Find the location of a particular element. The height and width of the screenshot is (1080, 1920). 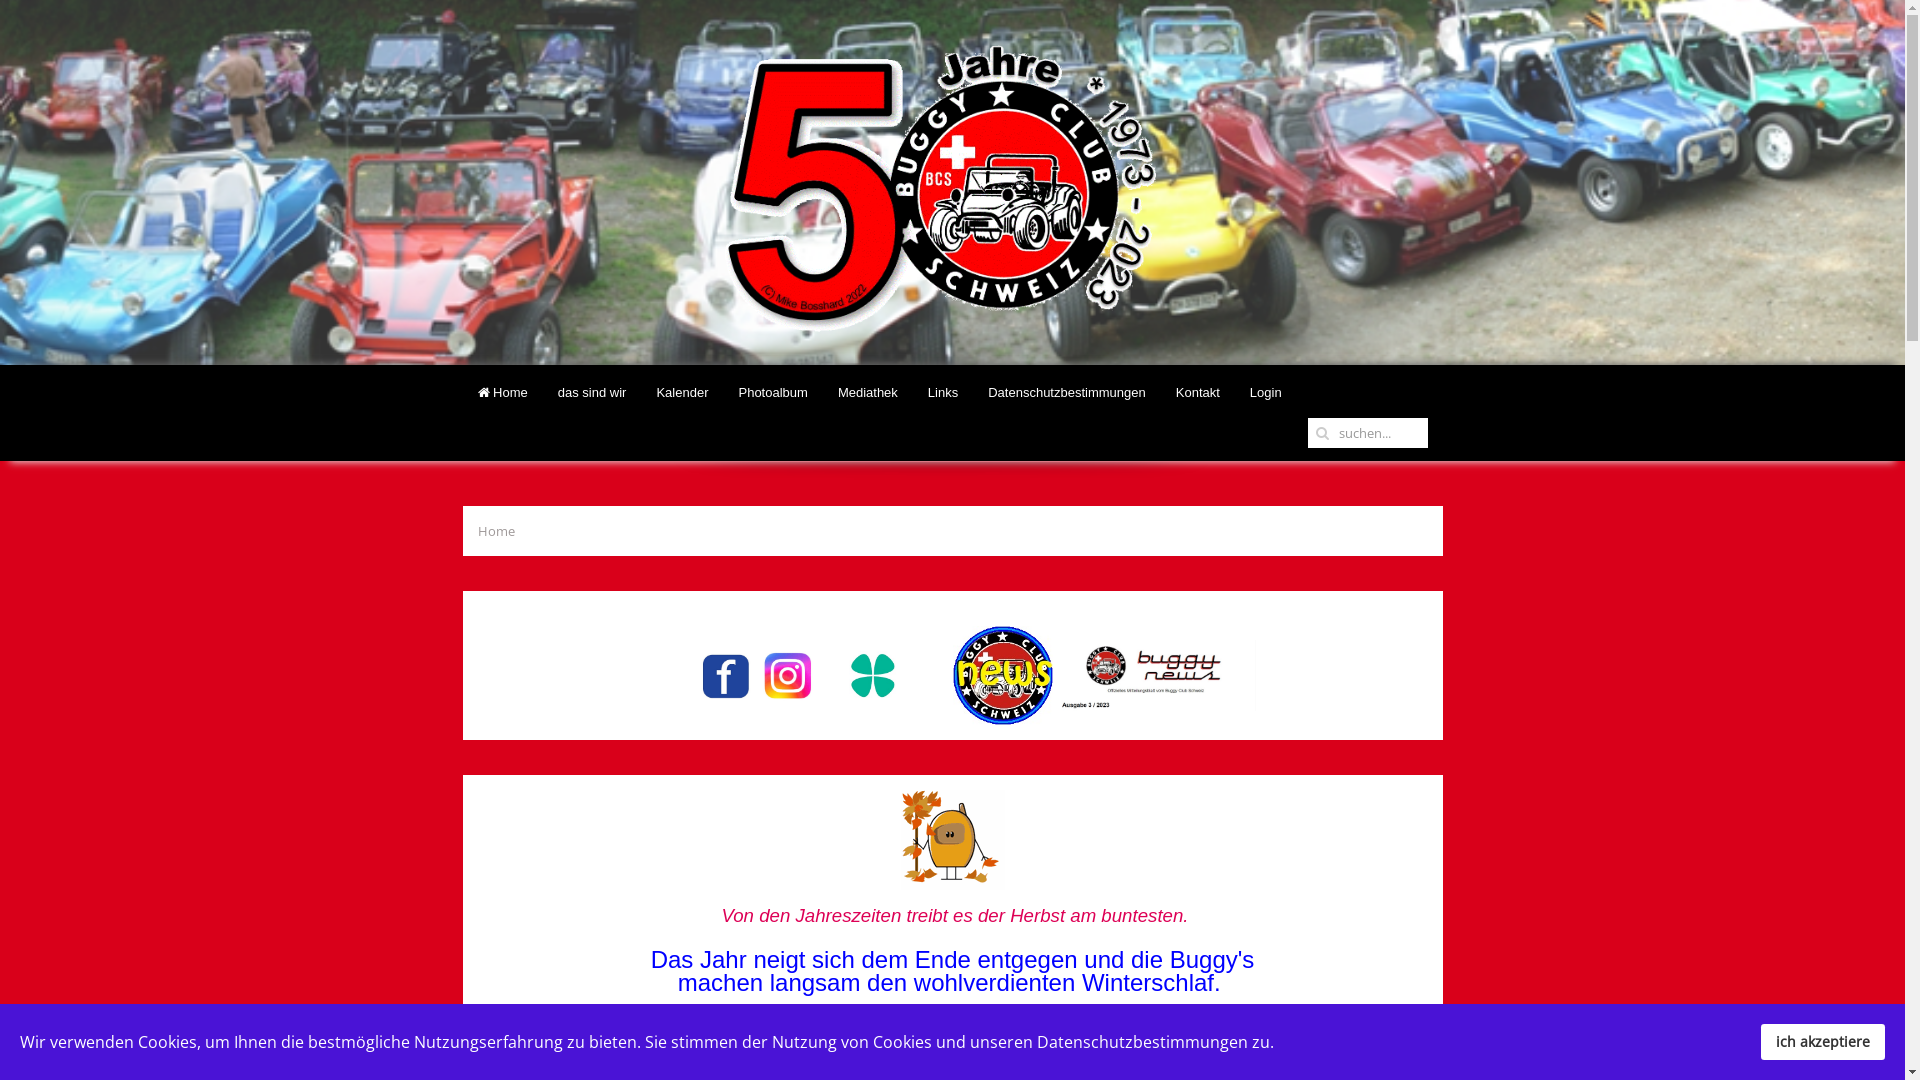

Aktualisiert 25.11.2023 is located at coordinates (1002, 676).